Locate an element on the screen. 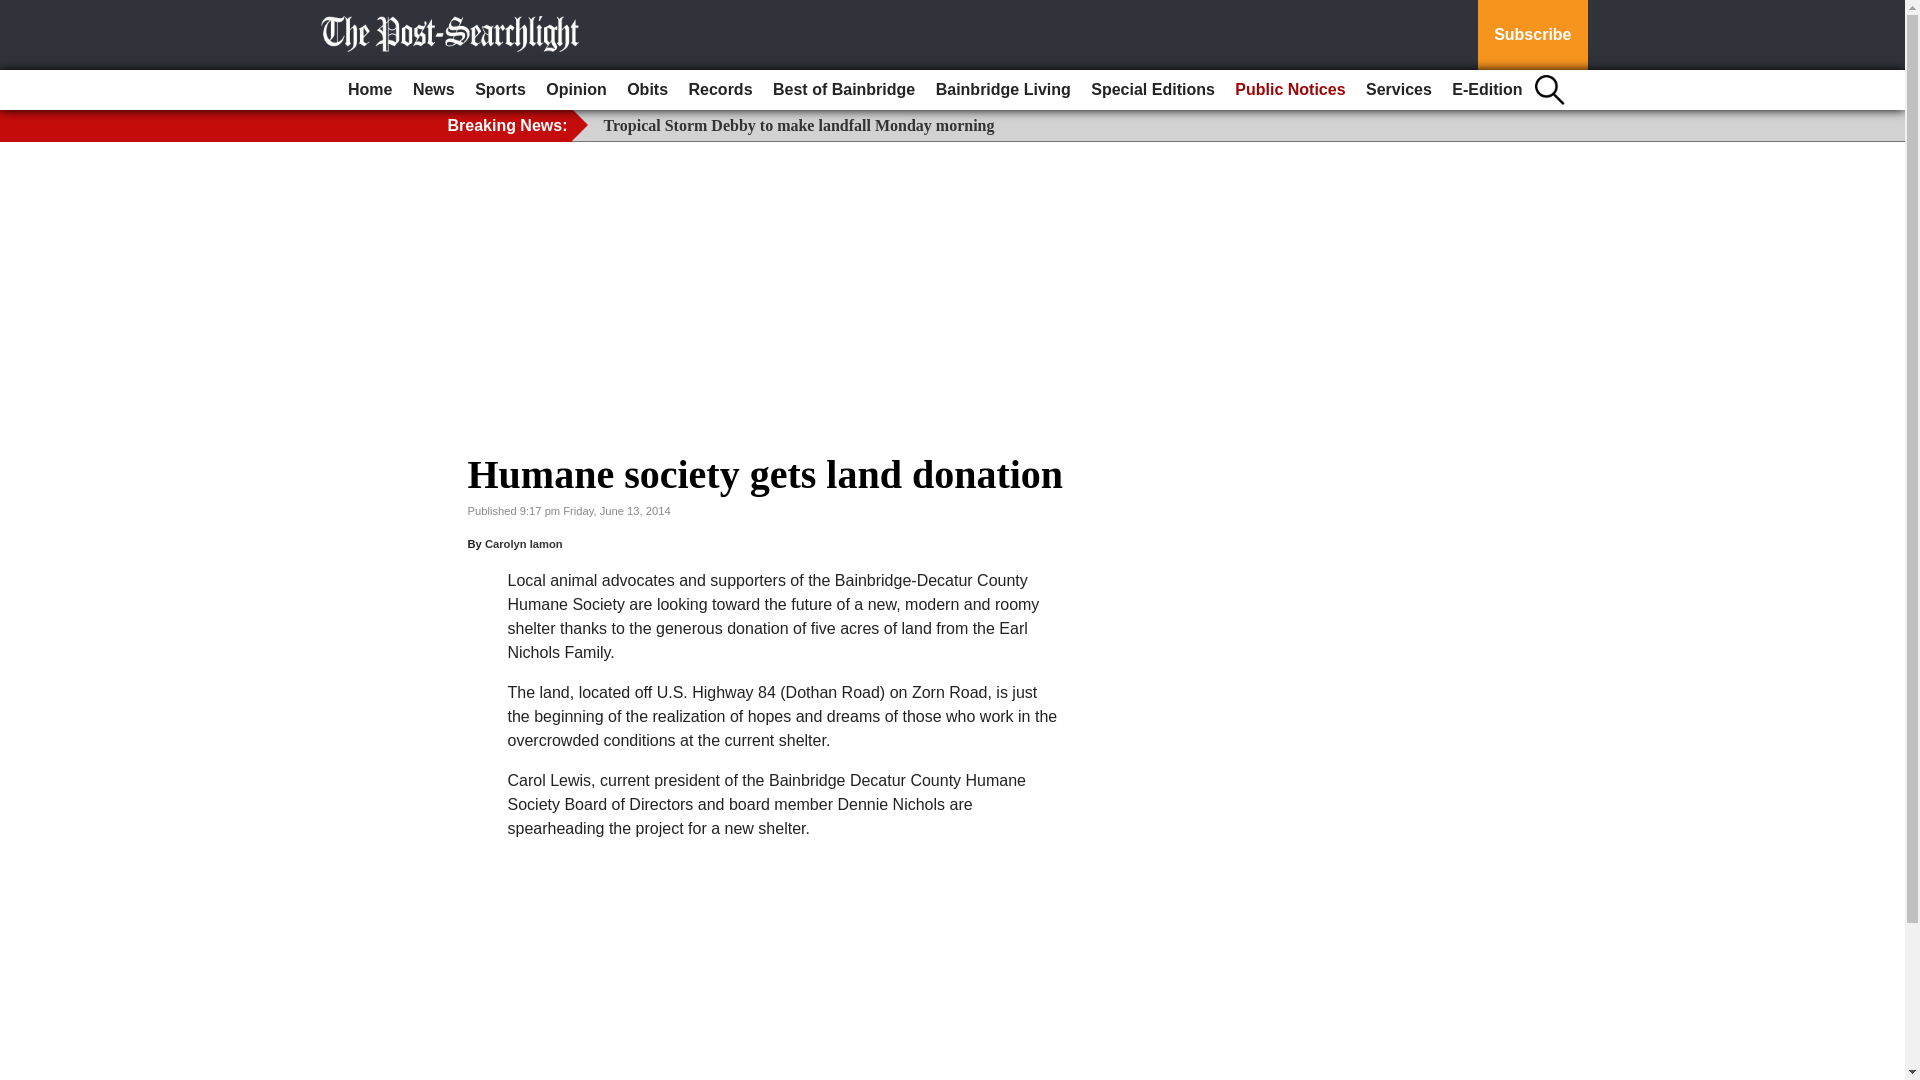  Subscribe is located at coordinates (1532, 35).